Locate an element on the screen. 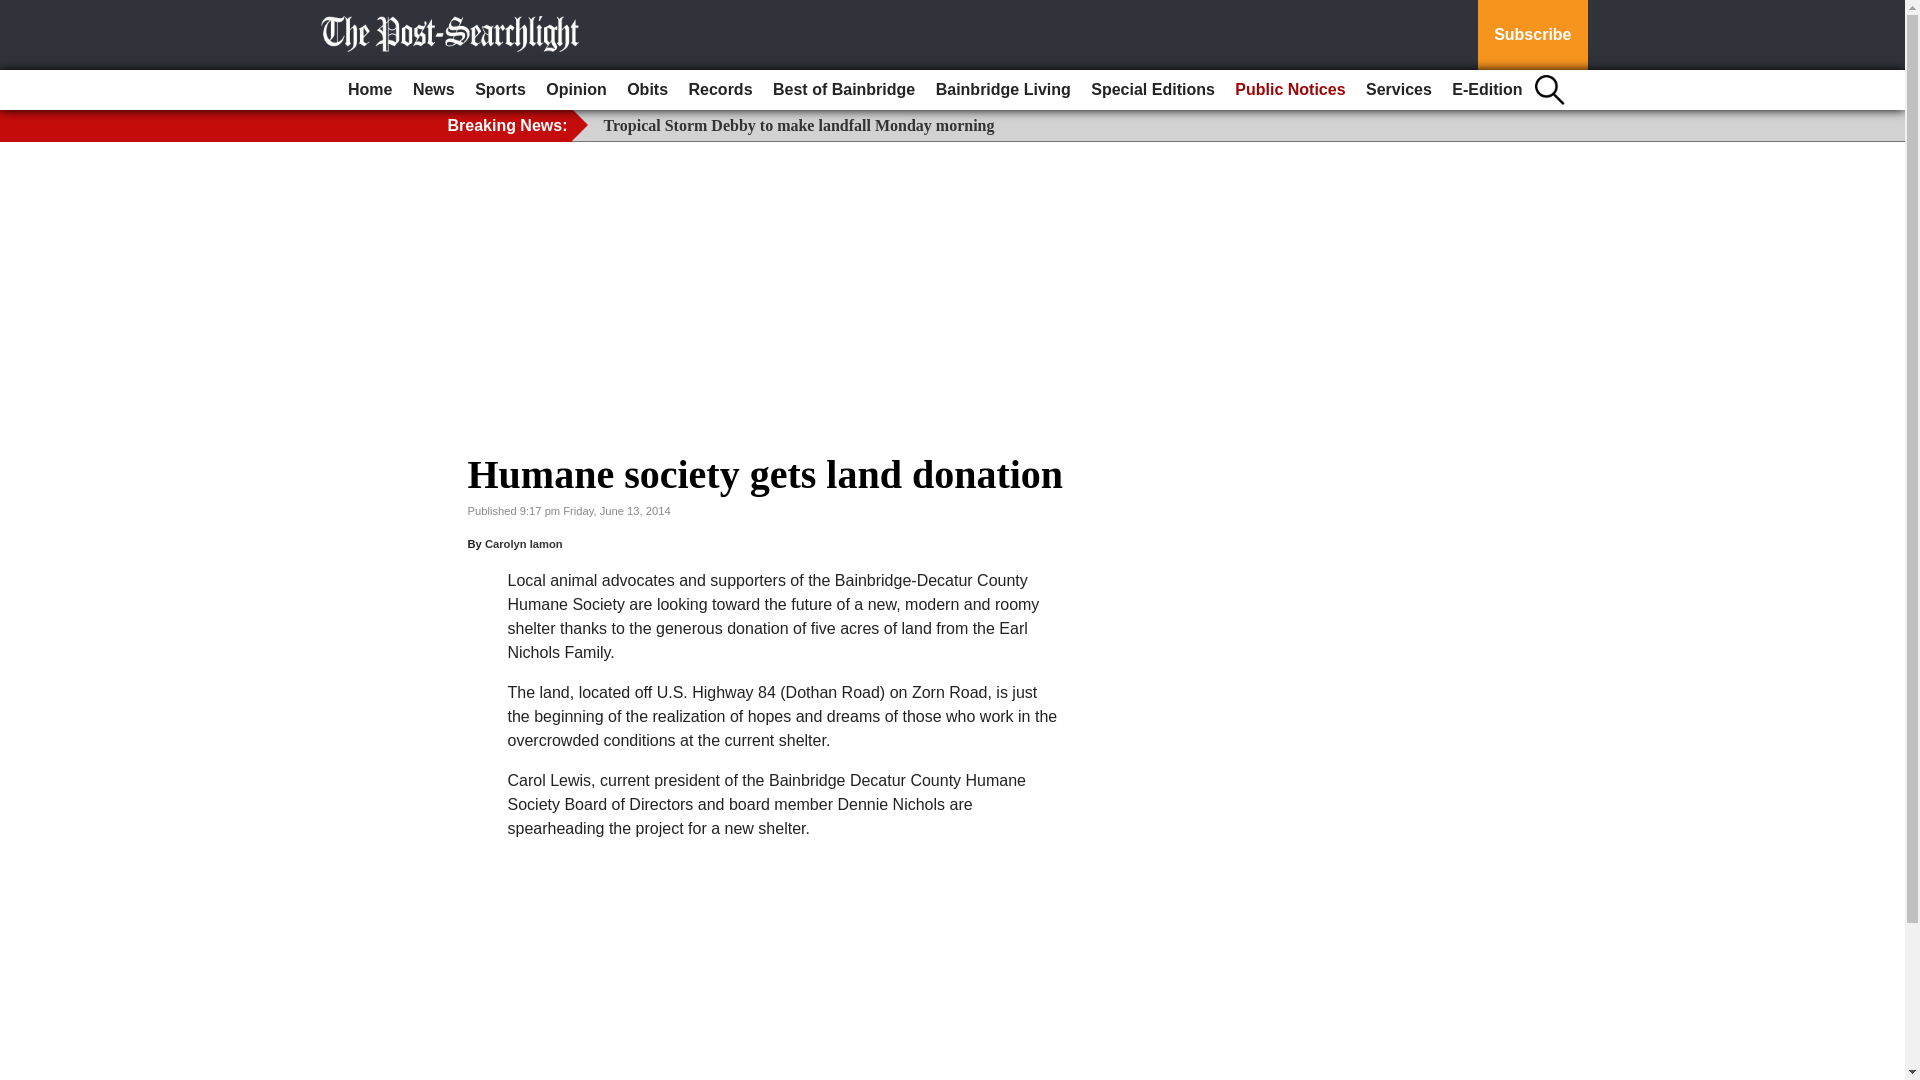  Subscribe is located at coordinates (1532, 35).